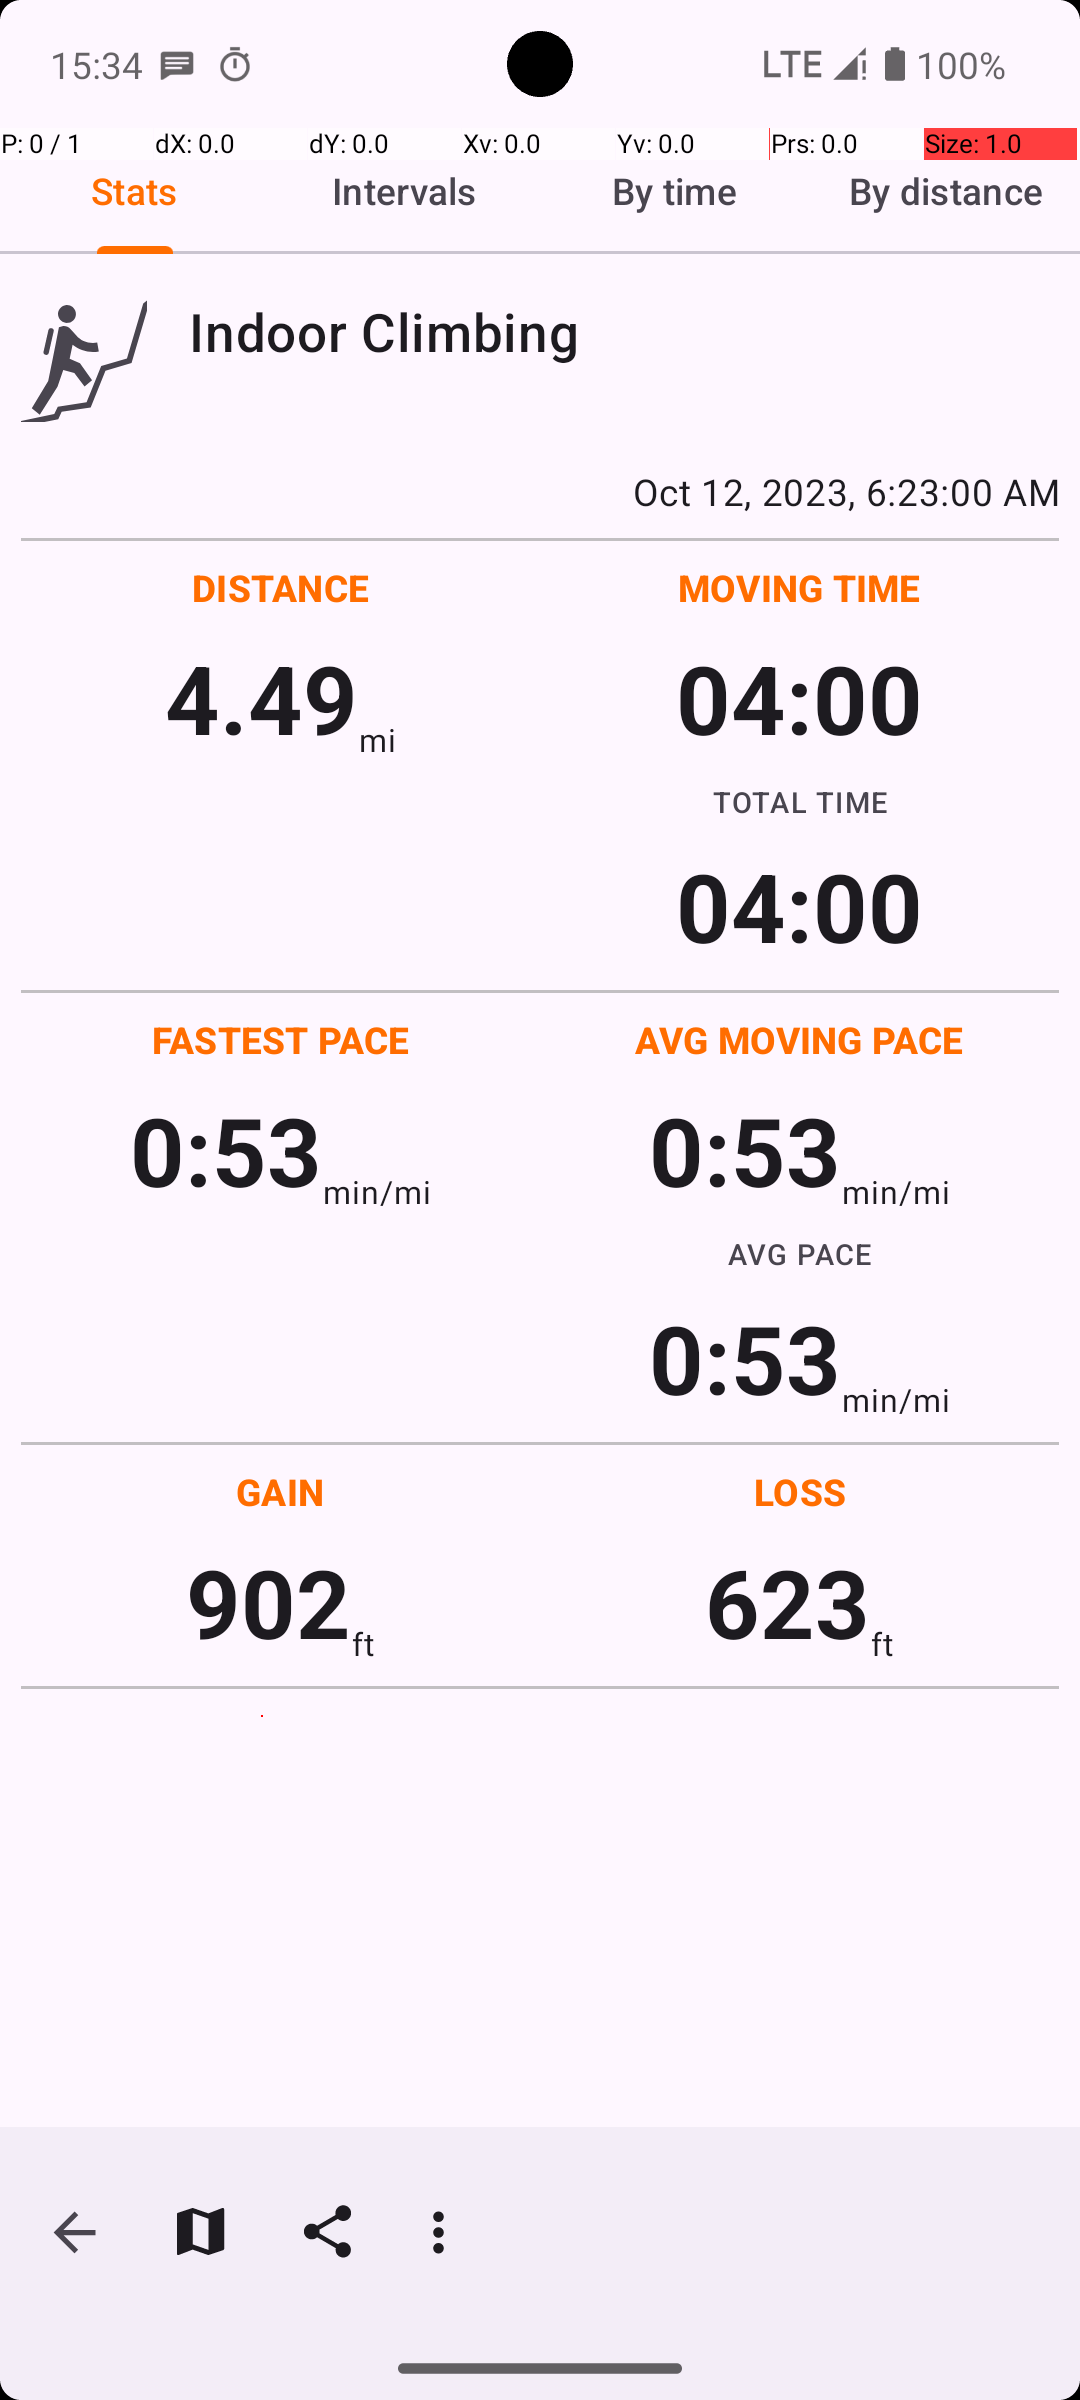 The height and width of the screenshot is (2400, 1080). What do you see at coordinates (624, 332) in the screenshot?
I see `Indoor Climbing` at bounding box center [624, 332].